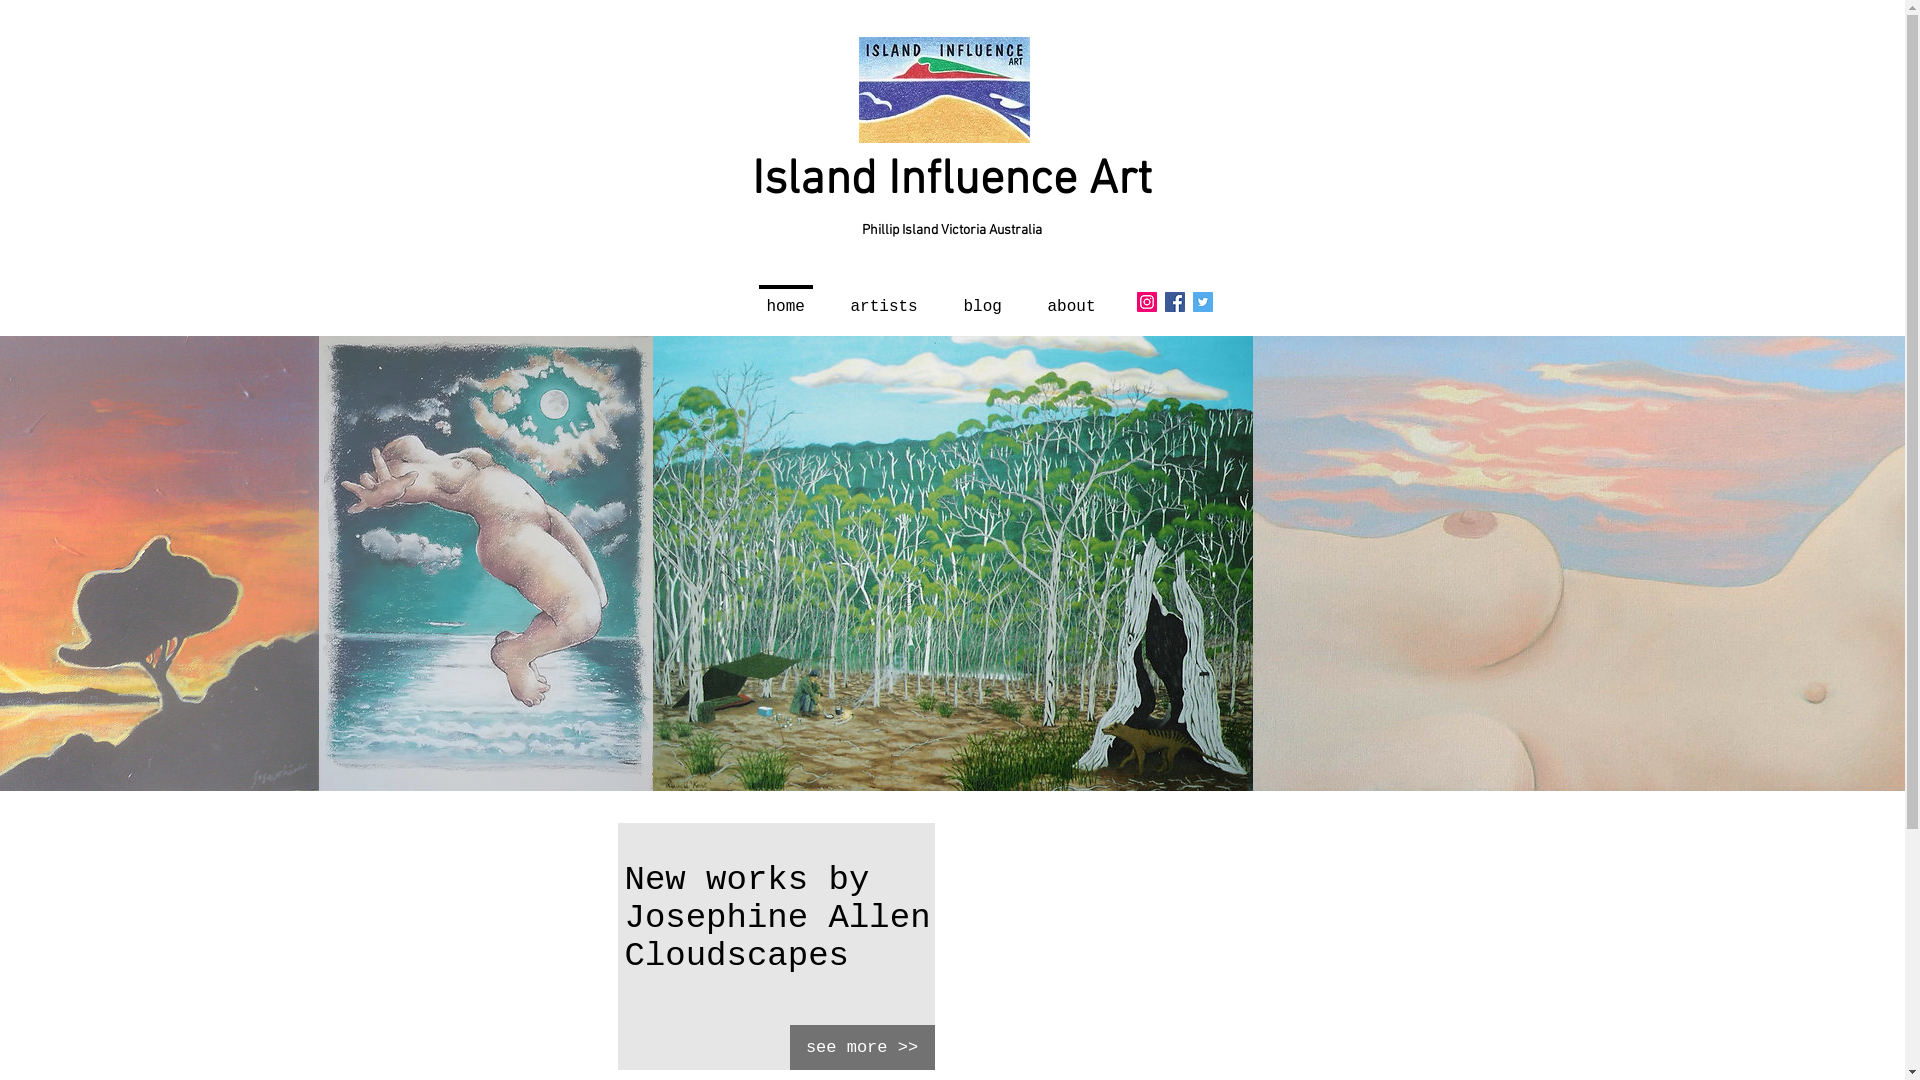 The width and height of the screenshot is (1920, 1080). Describe the element at coordinates (982, 298) in the screenshot. I see `blog` at that location.